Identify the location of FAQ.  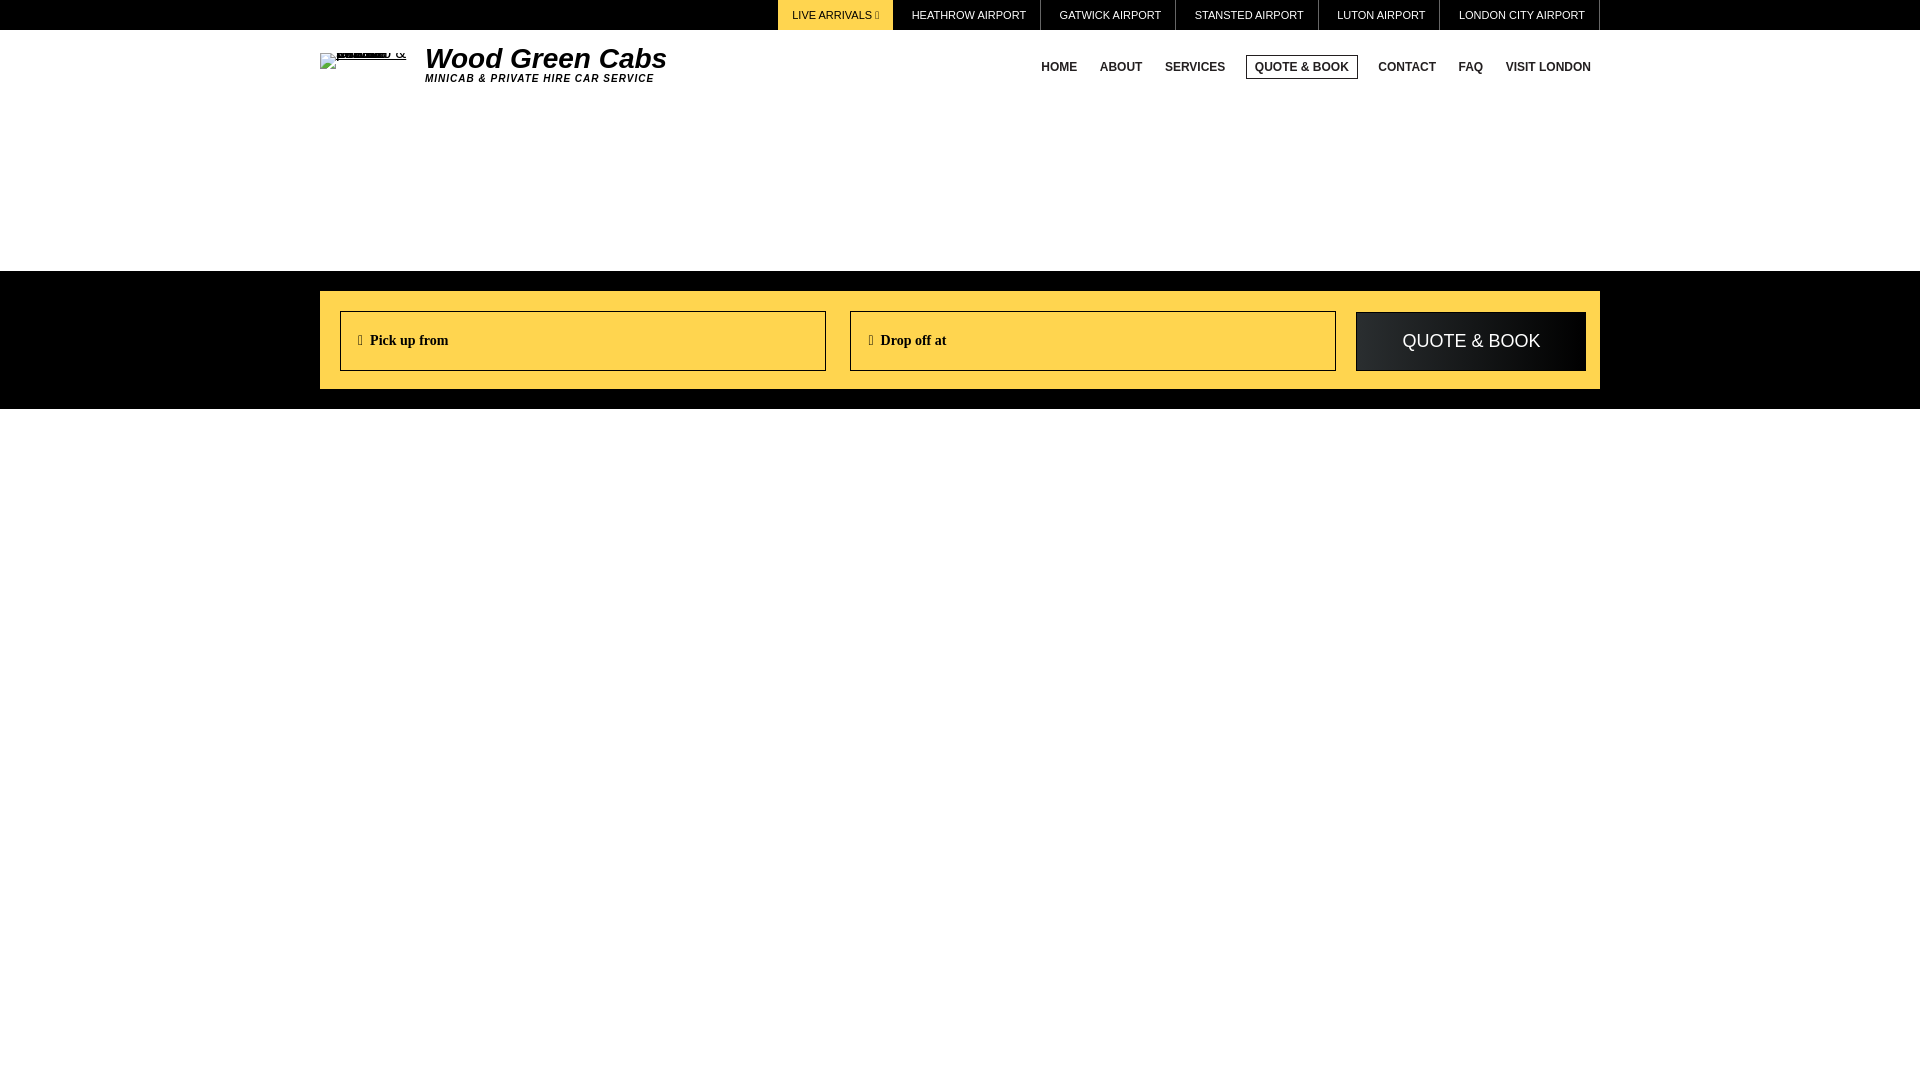
(1471, 66).